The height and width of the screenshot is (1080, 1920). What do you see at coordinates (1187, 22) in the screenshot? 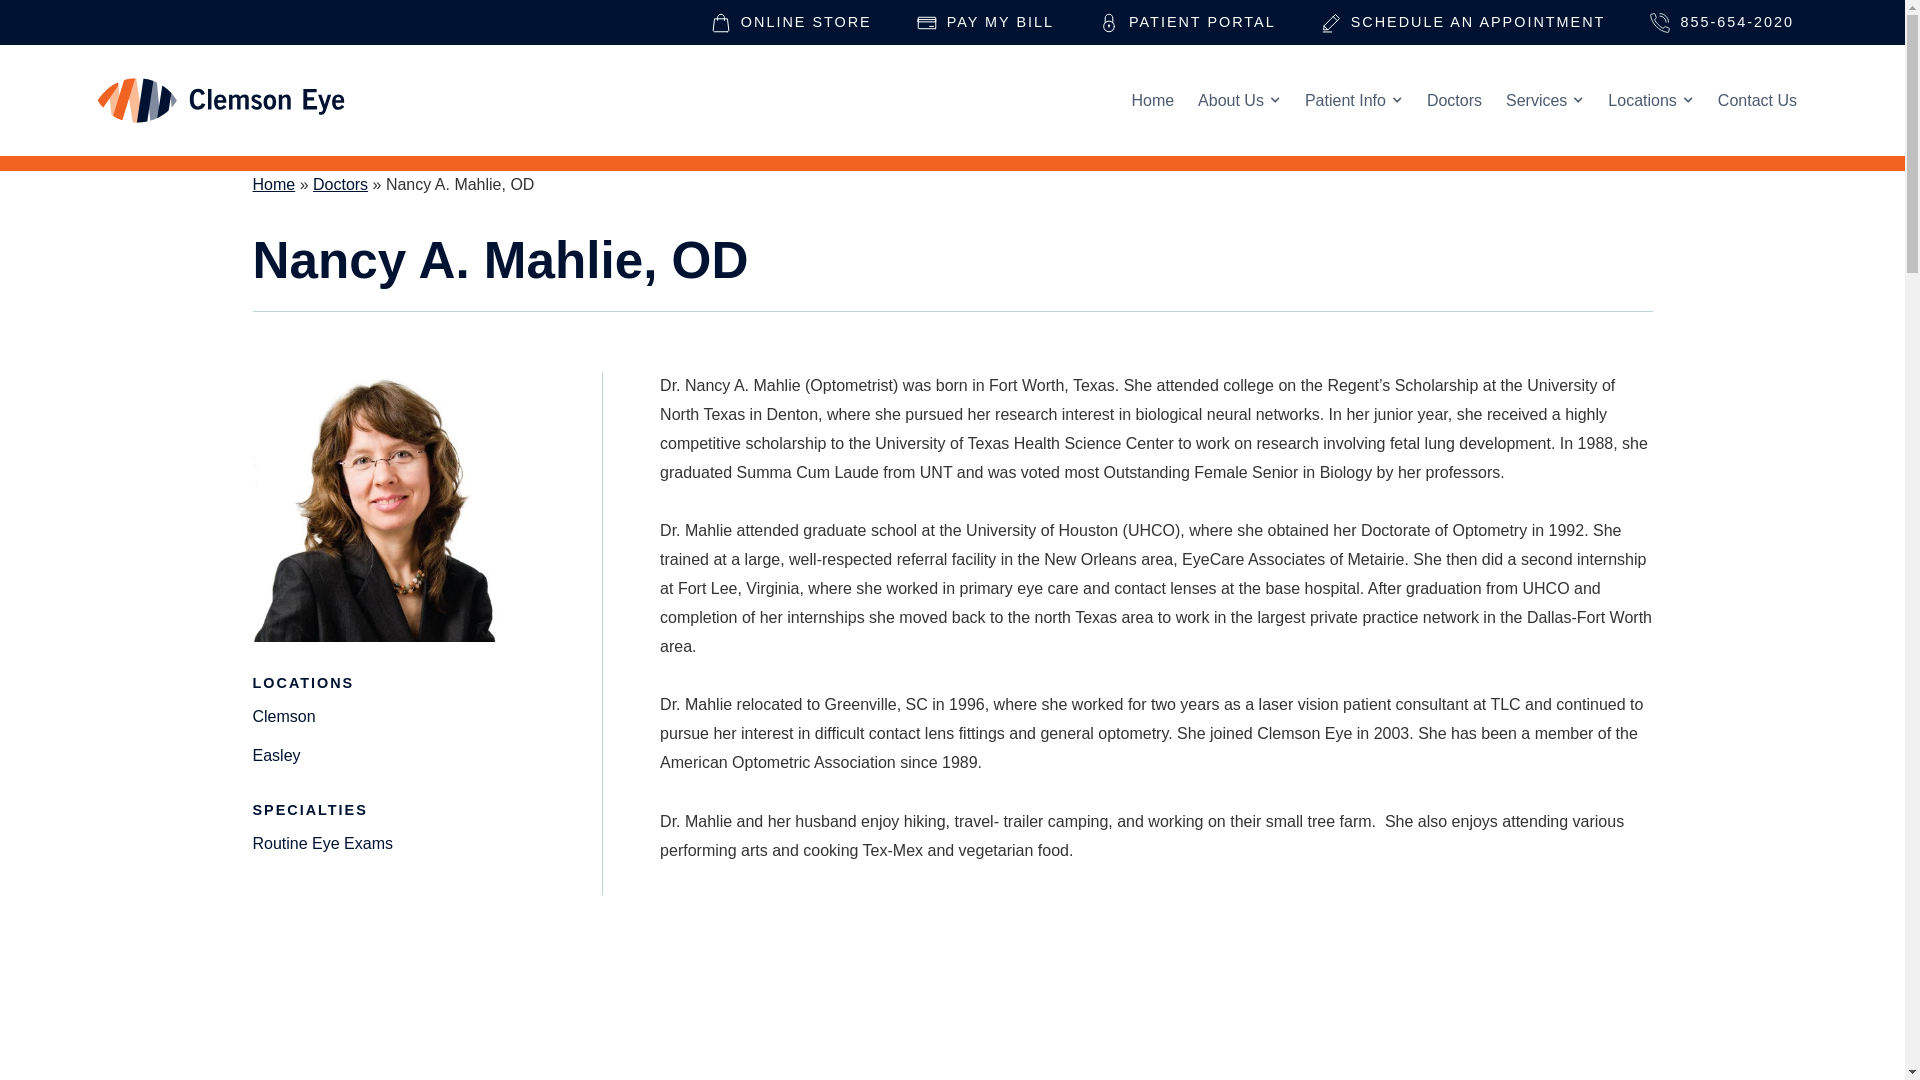
I see `PATIENT PORTAL` at bounding box center [1187, 22].